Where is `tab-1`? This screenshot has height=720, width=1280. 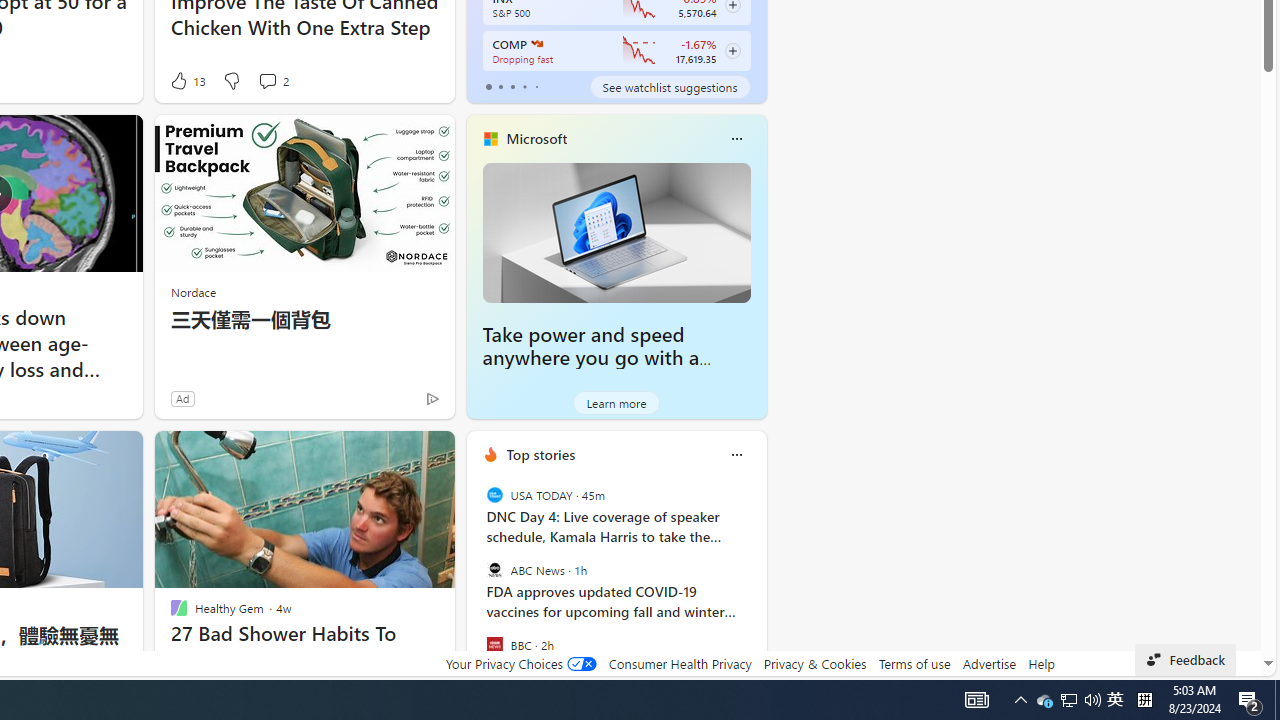
tab-1 is located at coordinates (500, 86).